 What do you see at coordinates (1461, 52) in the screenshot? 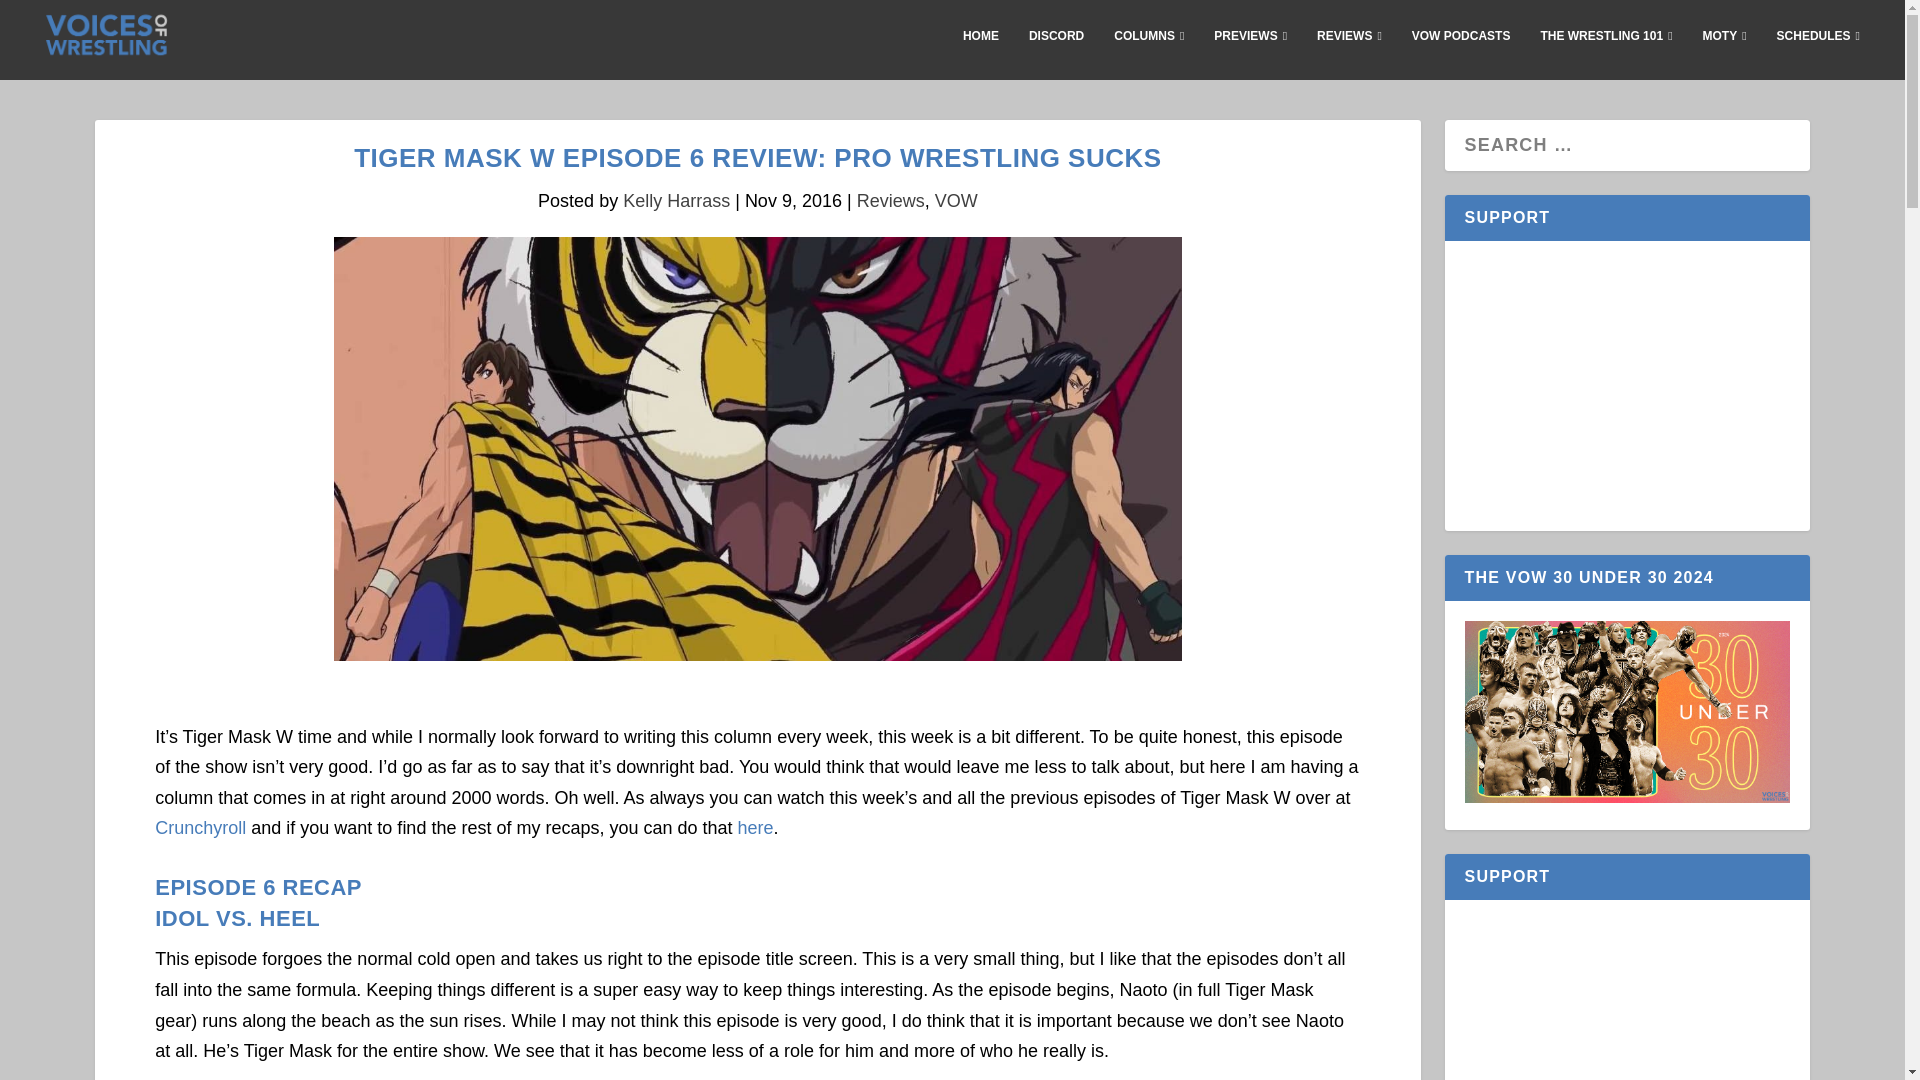
I see `VOW PODCASTS` at bounding box center [1461, 52].